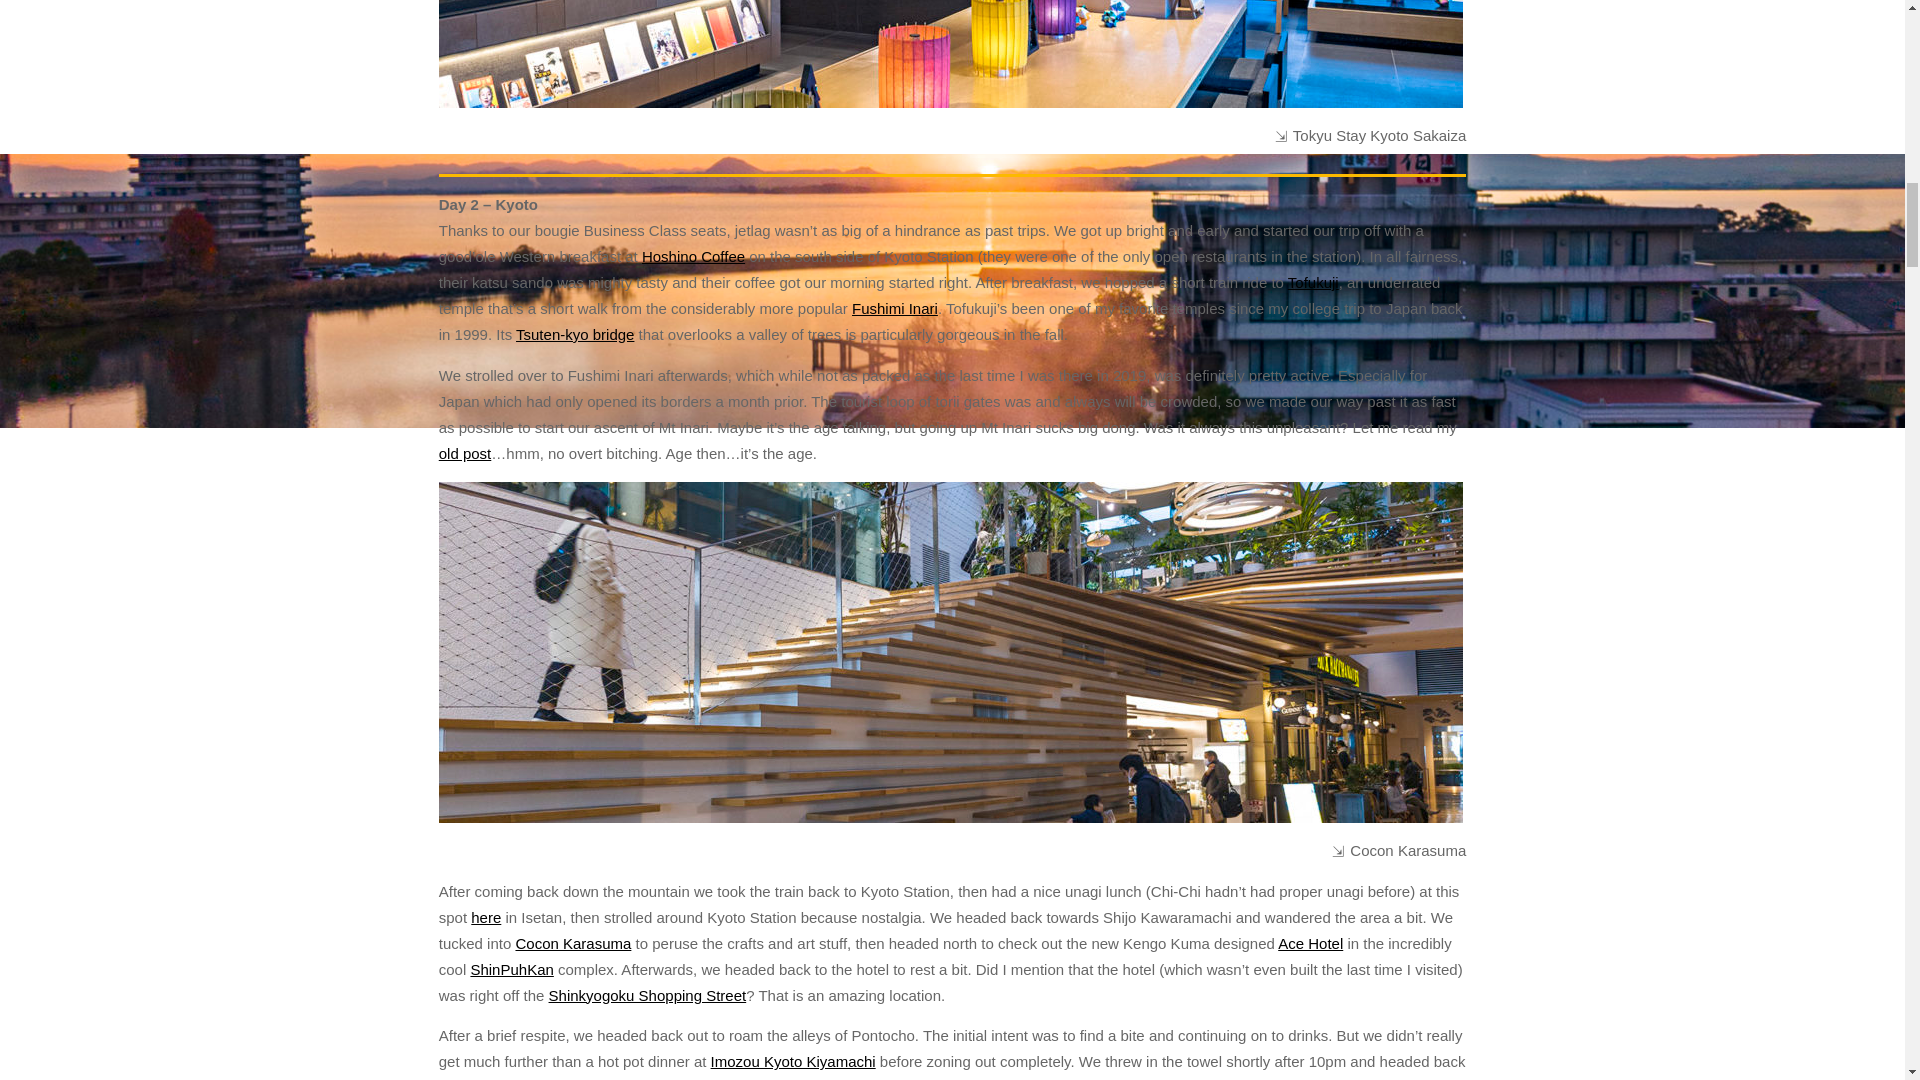  Describe the element at coordinates (511, 970) in the screenshot. I see `ShinPuhKan` at that location.